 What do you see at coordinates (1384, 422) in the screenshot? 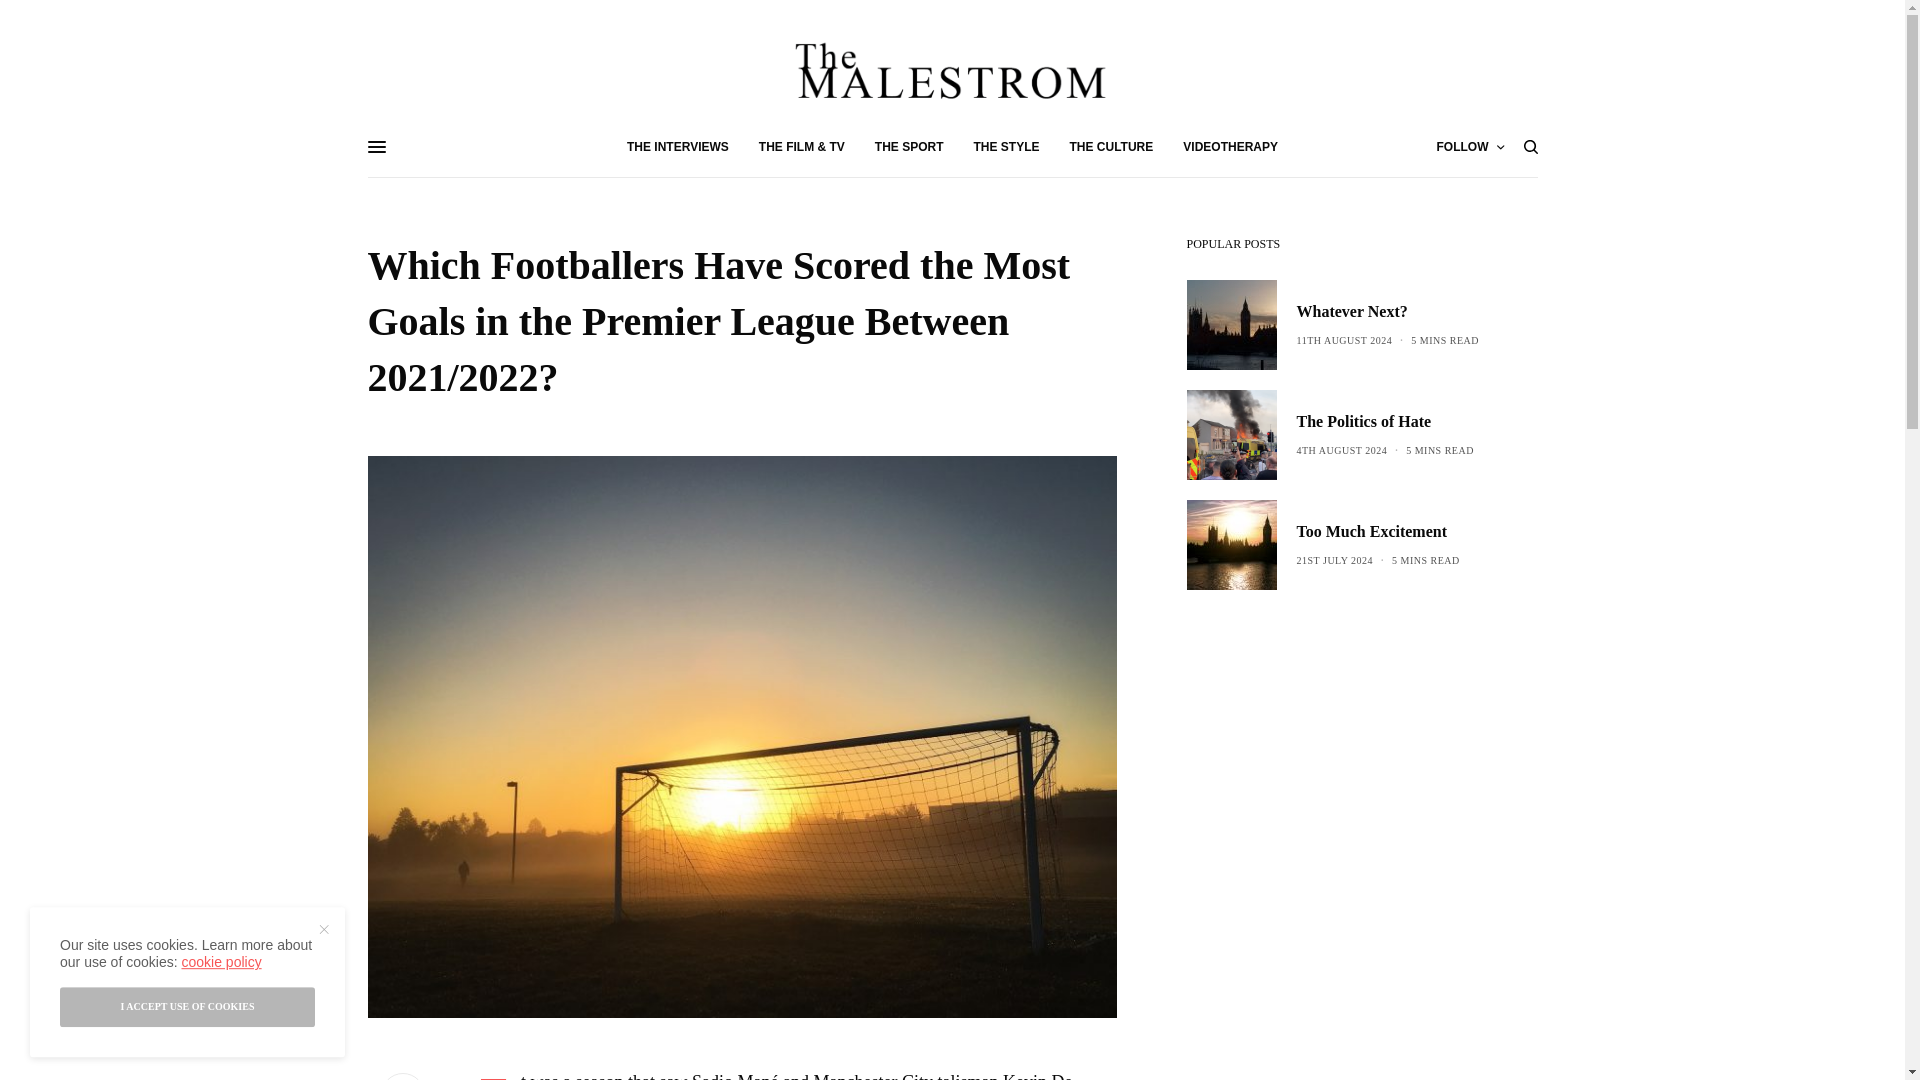
I see `The Politics of Hate` at bounding box center [1384, 422].